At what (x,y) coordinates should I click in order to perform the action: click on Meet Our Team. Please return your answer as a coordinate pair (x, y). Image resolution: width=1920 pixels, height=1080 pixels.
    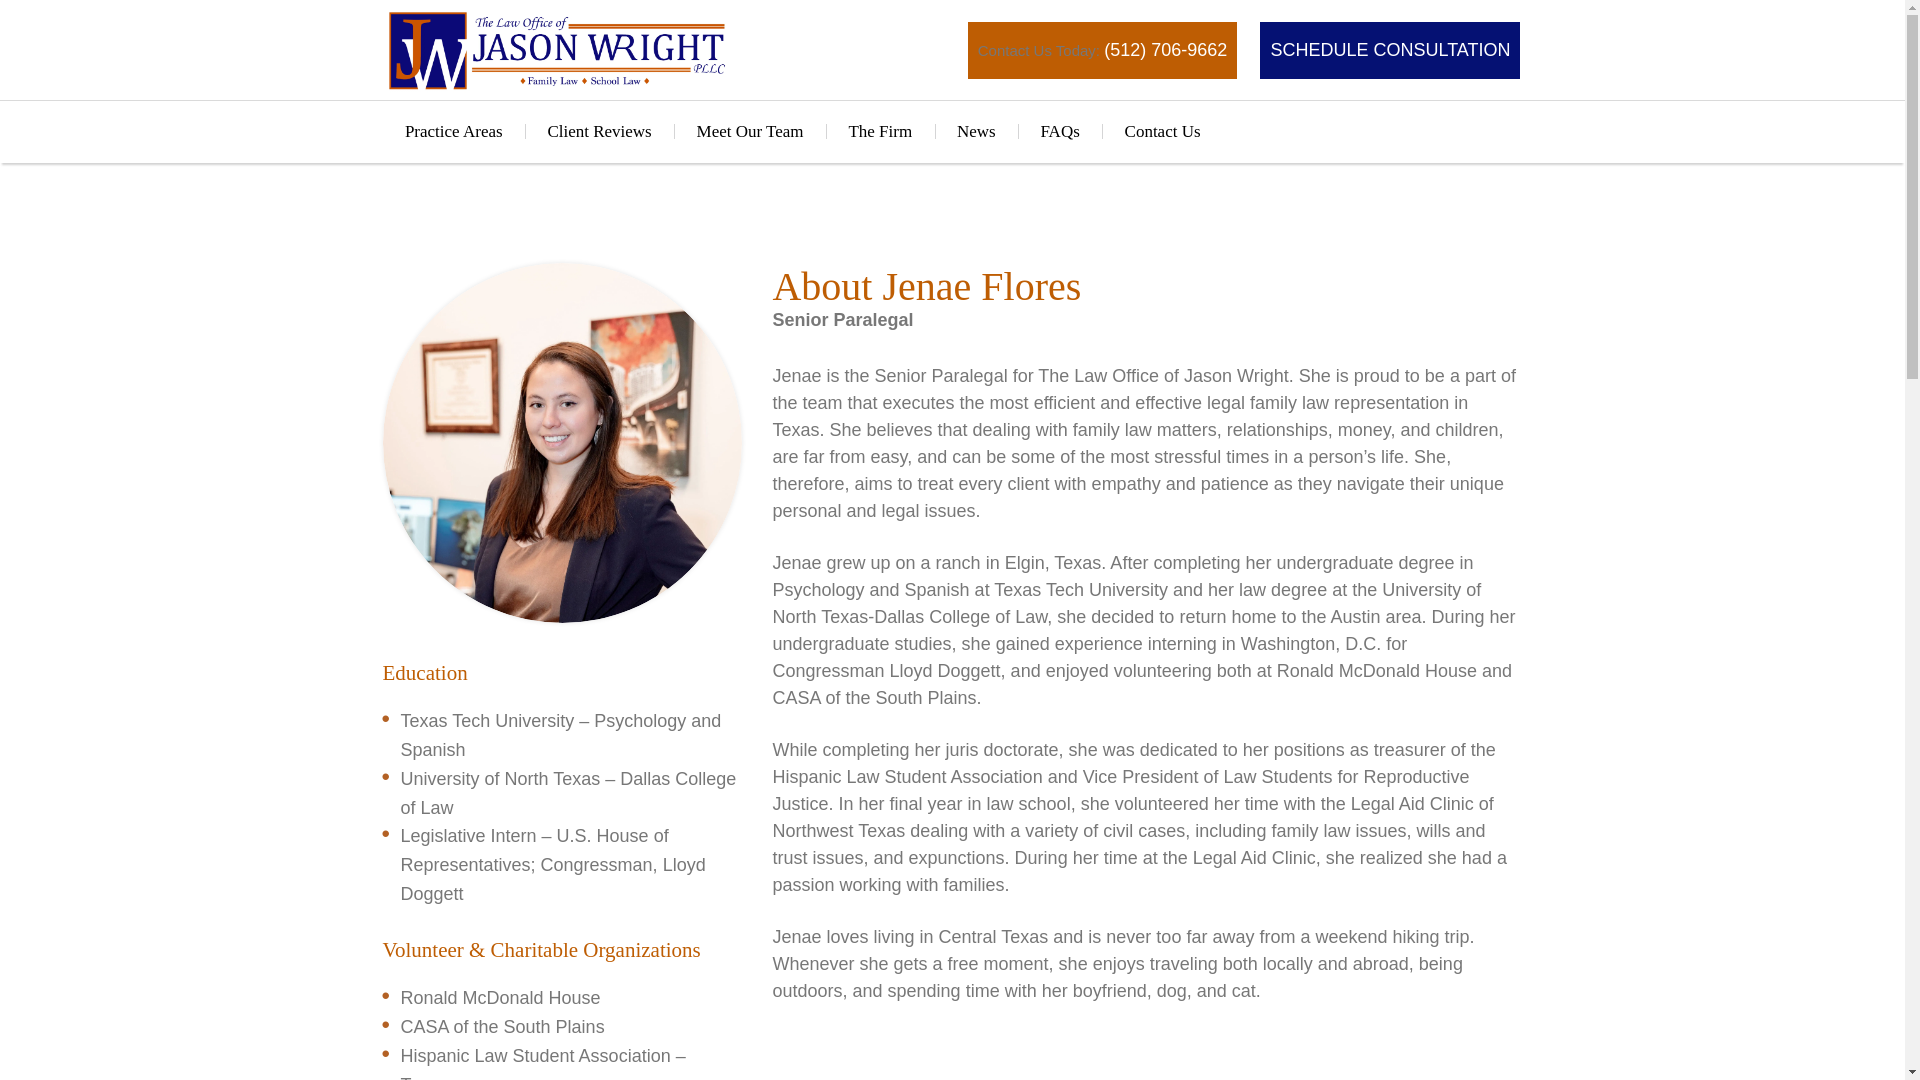
    Looking at the image, I should click on (749, 132).